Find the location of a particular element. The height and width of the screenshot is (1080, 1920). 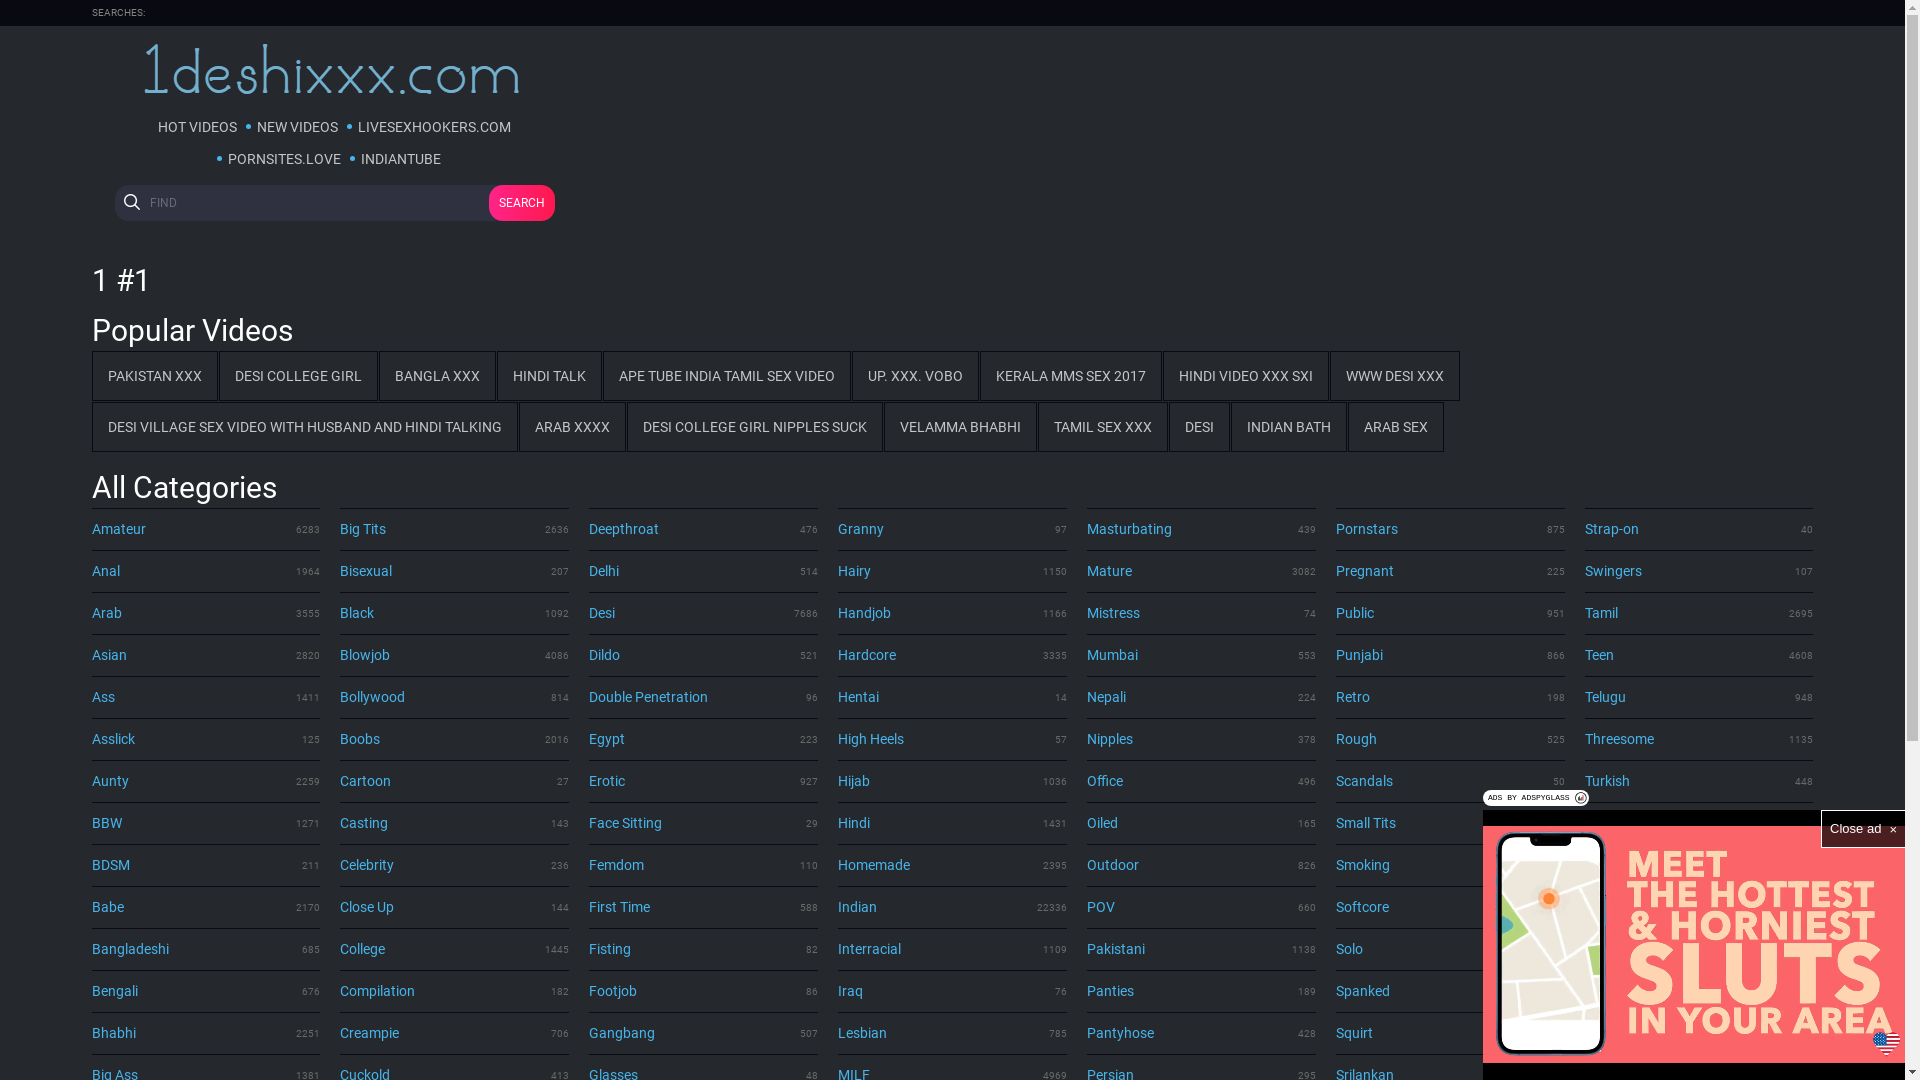

Egypt
223 is located at coordinates (704, 739).